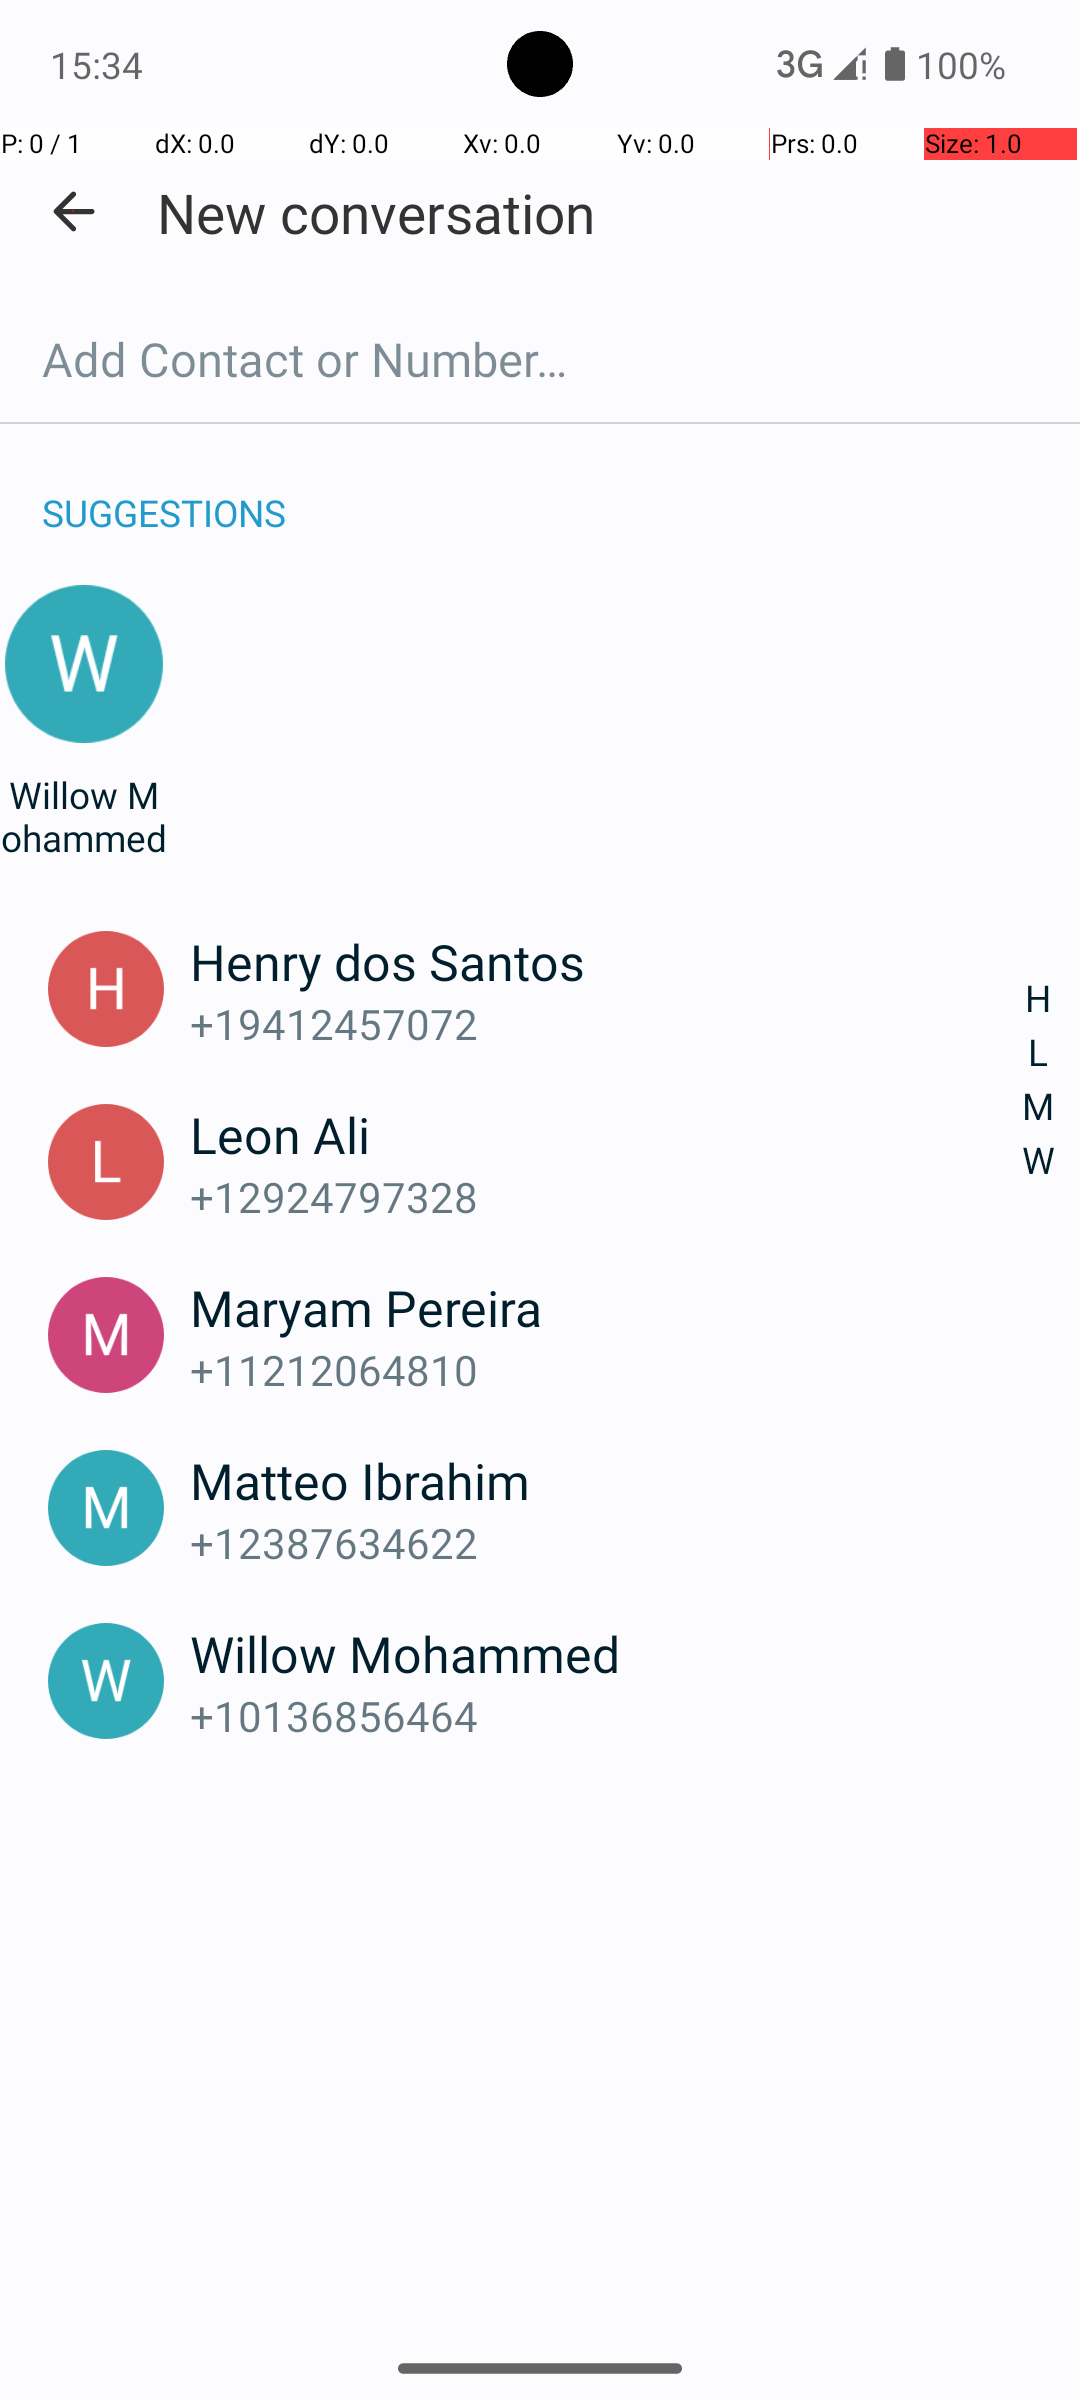 Image resolution: width=1080 pixels, height=2400 pixels. What do you see at coordinates (608, 961) in the screenshot?
I see `Henry dos Santos` at bounding box center [608, 961].